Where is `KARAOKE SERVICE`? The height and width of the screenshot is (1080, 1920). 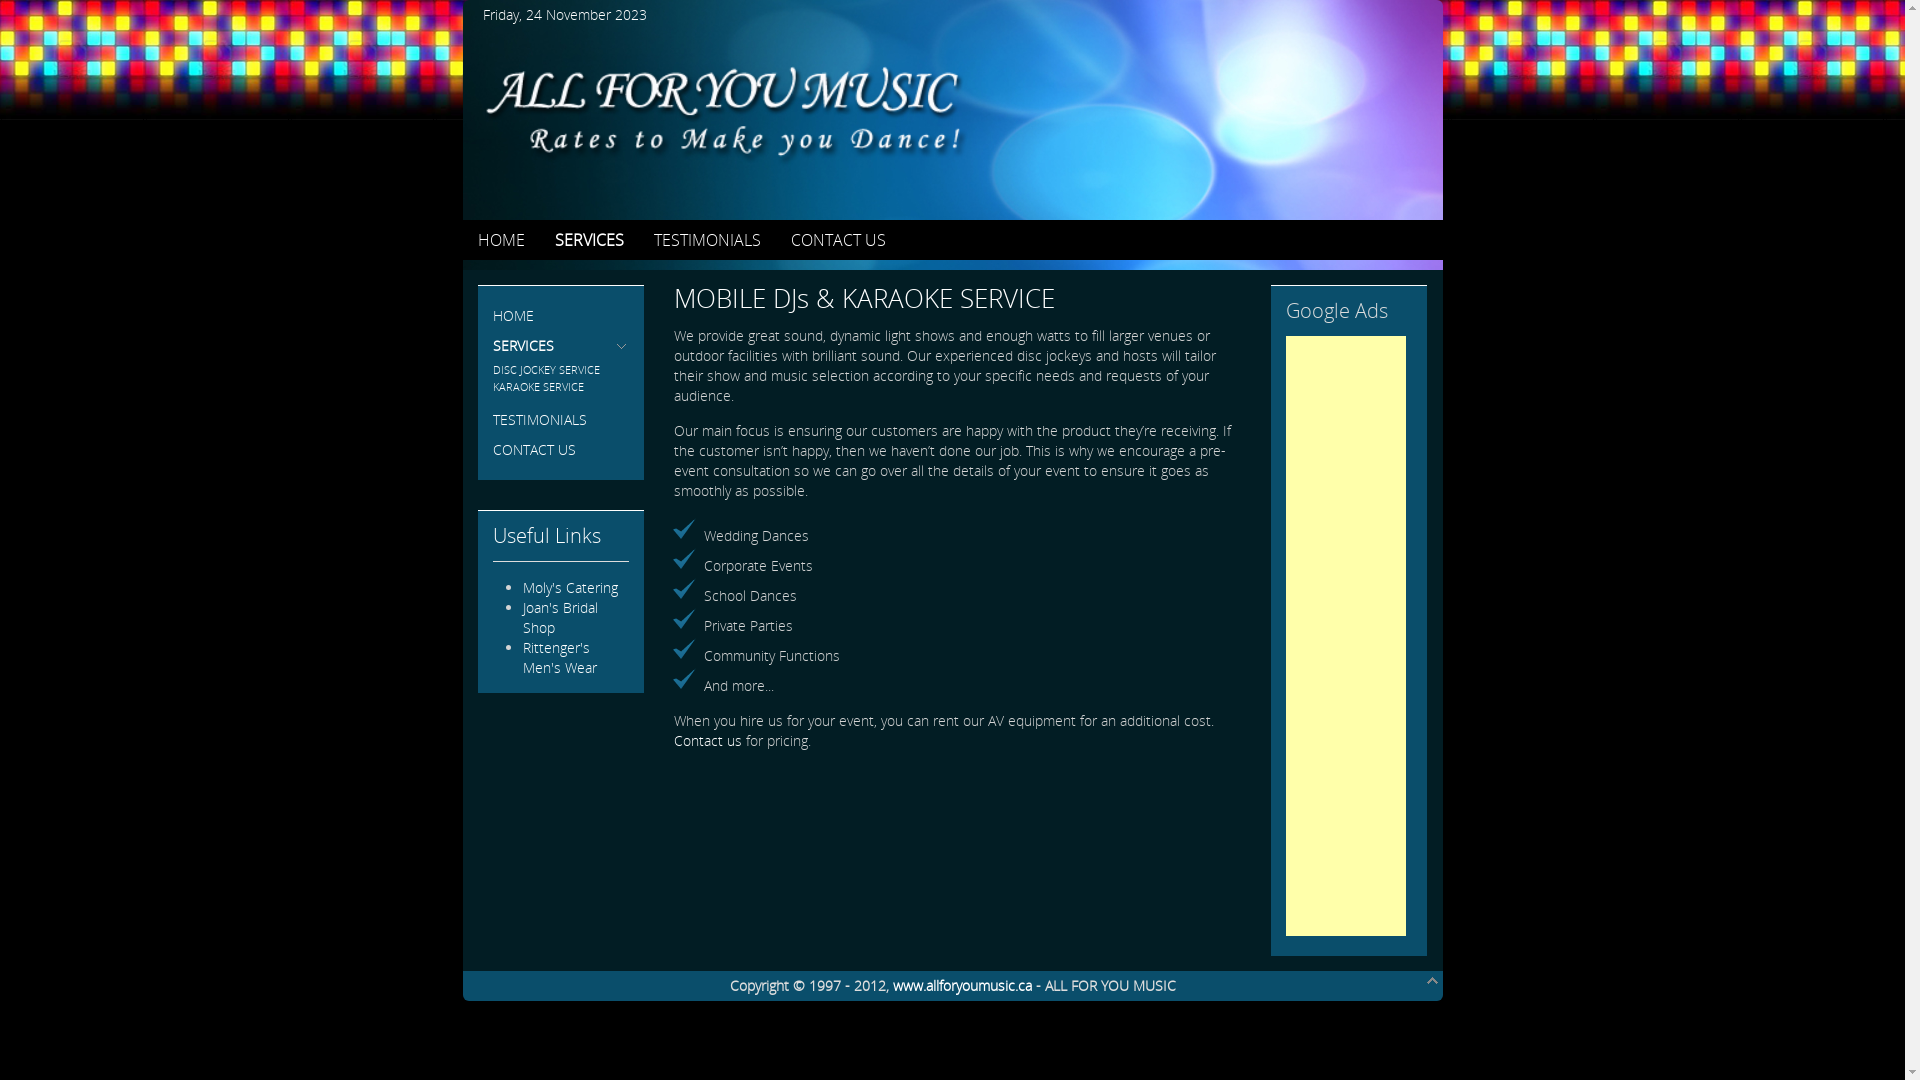
KARAOKE SERVICE is located at coordinates (560, 386).